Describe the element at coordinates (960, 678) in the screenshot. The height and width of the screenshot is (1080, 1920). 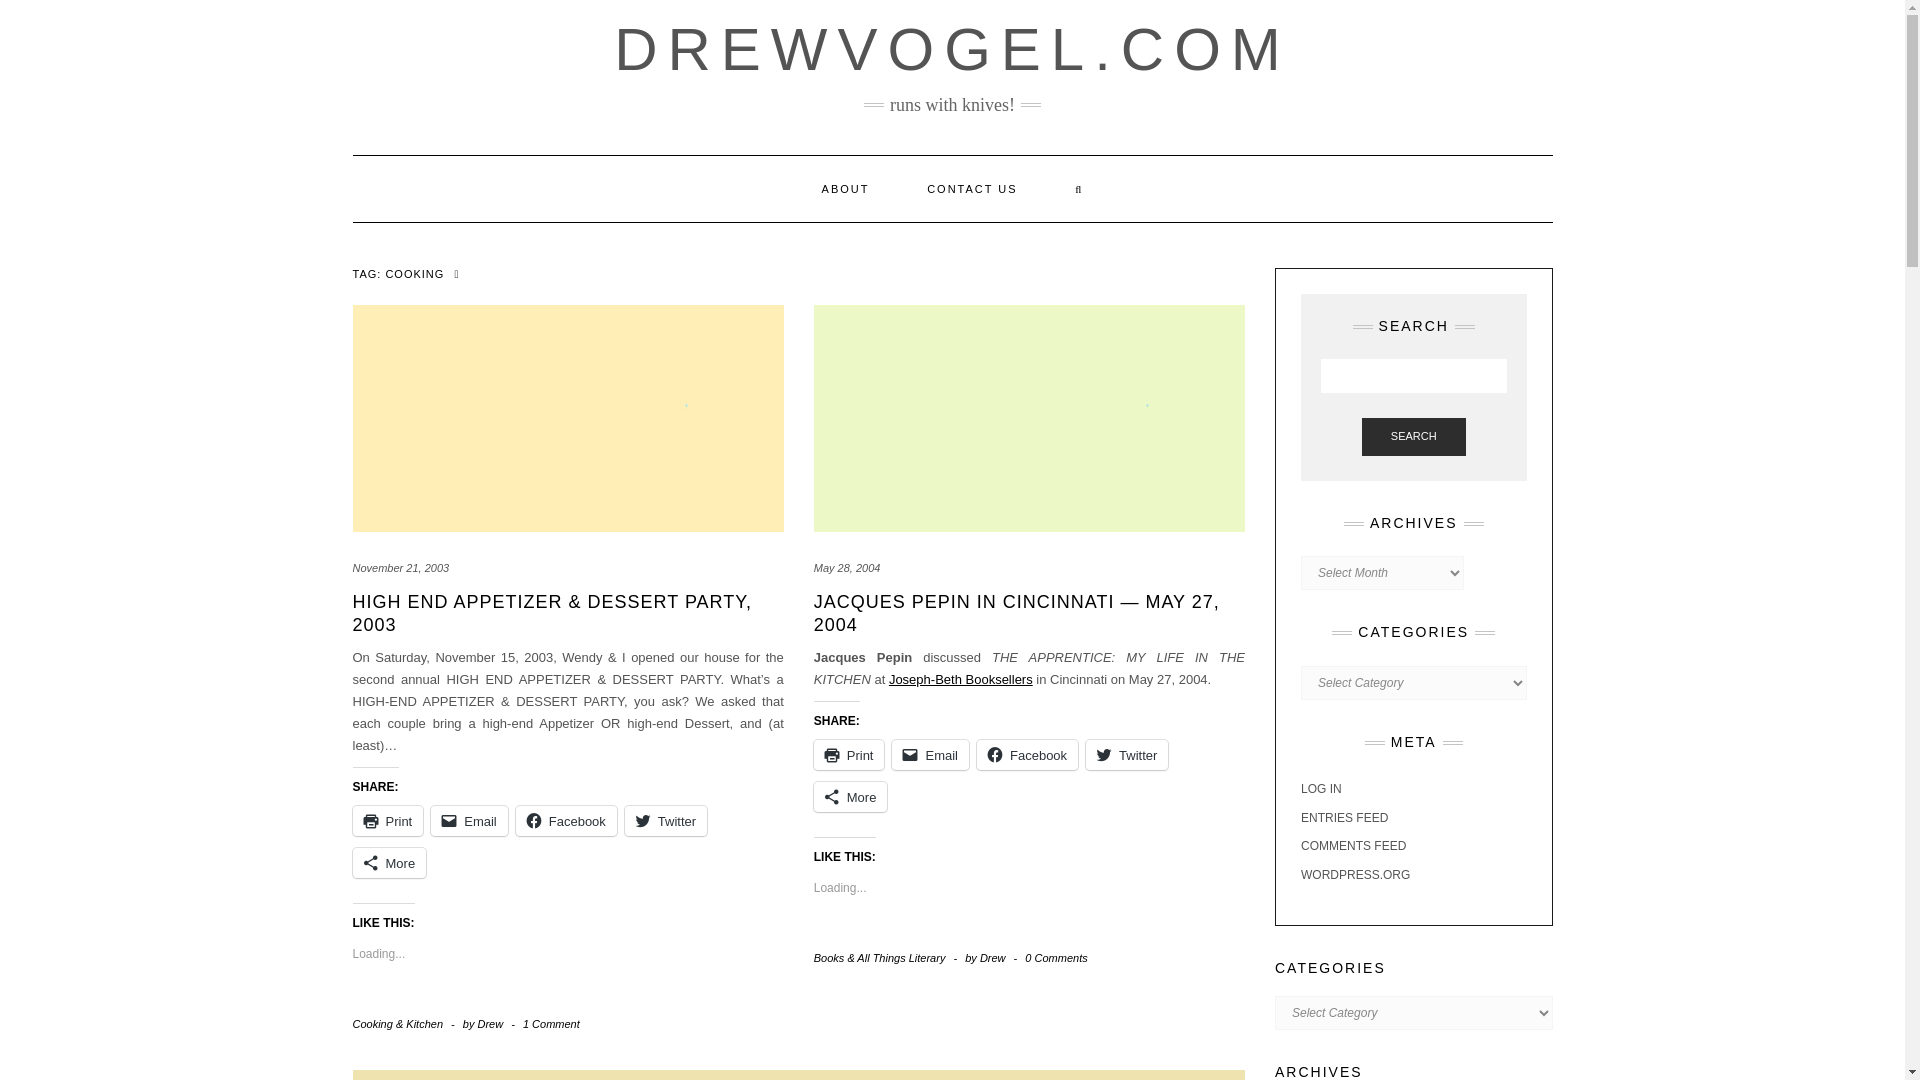
I see `Joseph-Beth Booksellers` at that location.